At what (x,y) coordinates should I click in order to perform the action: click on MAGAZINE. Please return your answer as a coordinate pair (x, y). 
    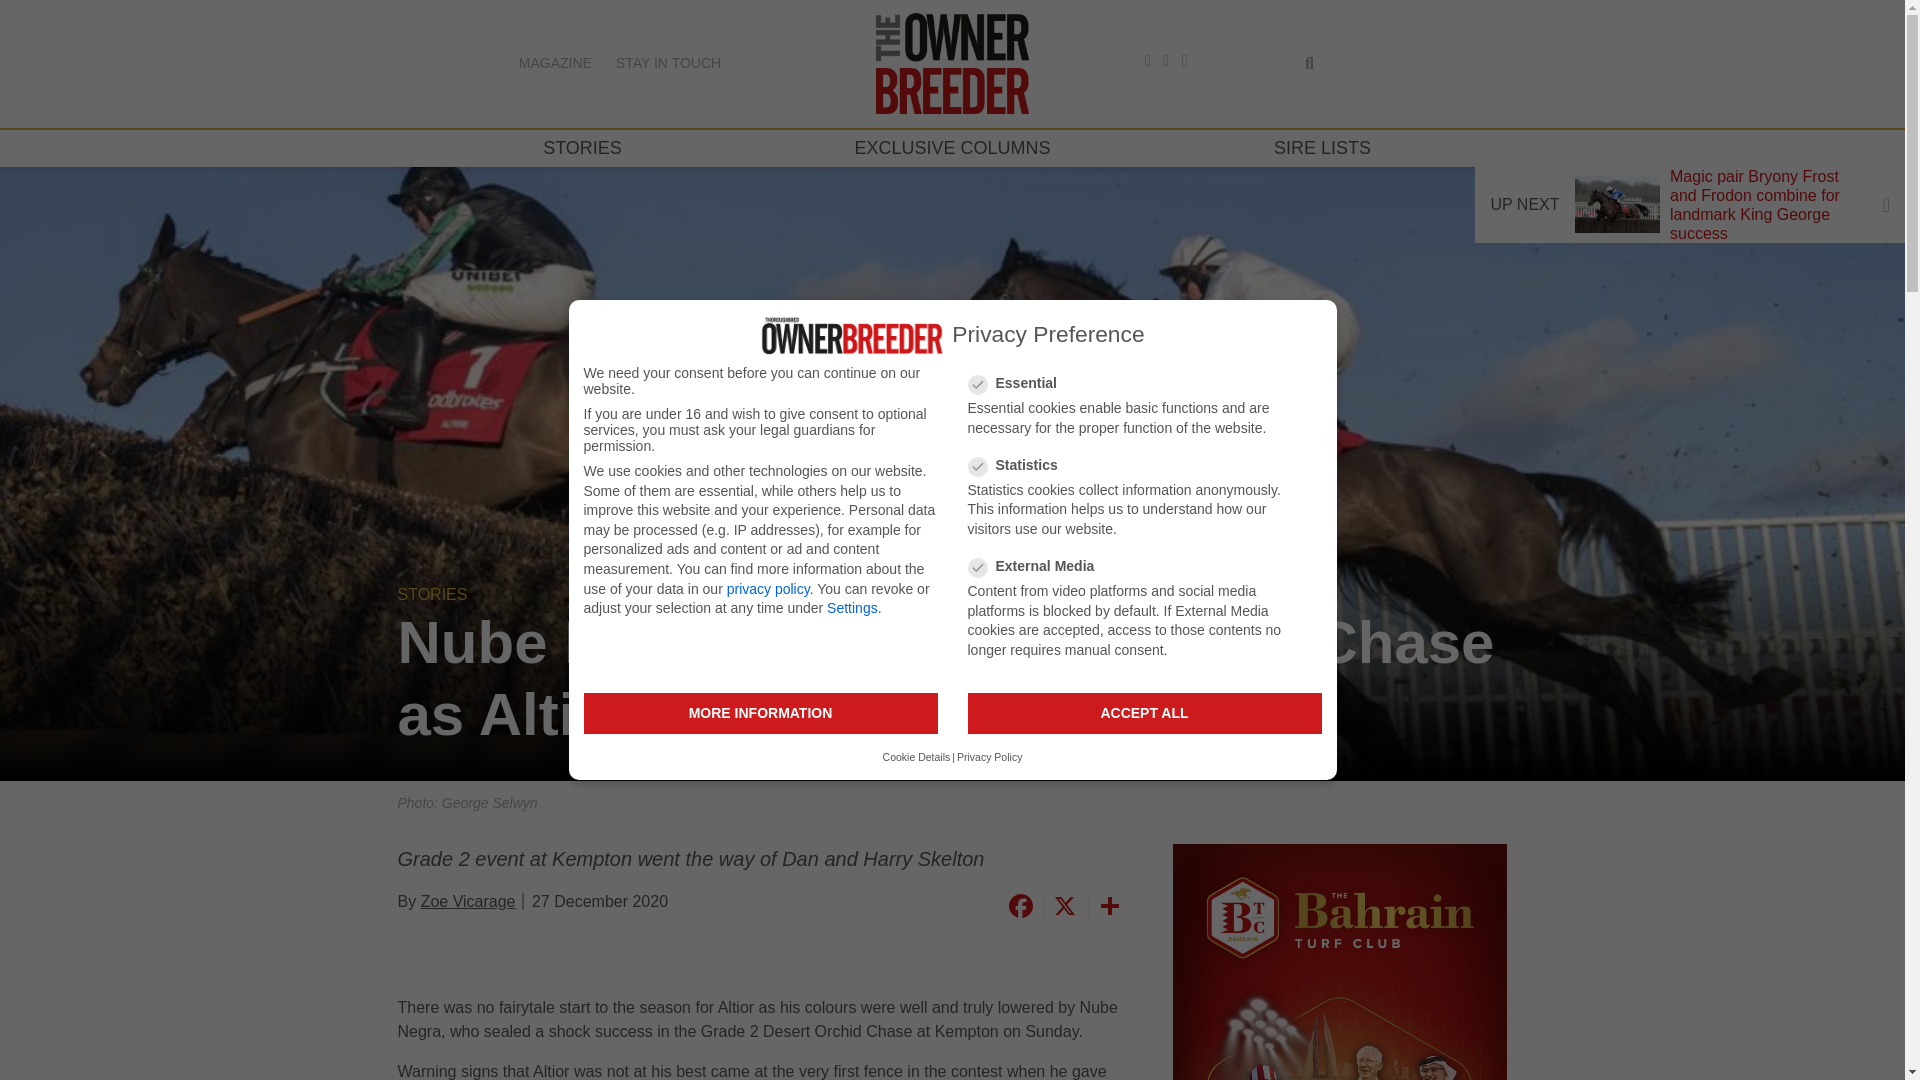
    Looking at the image, I should click on (554, 63).